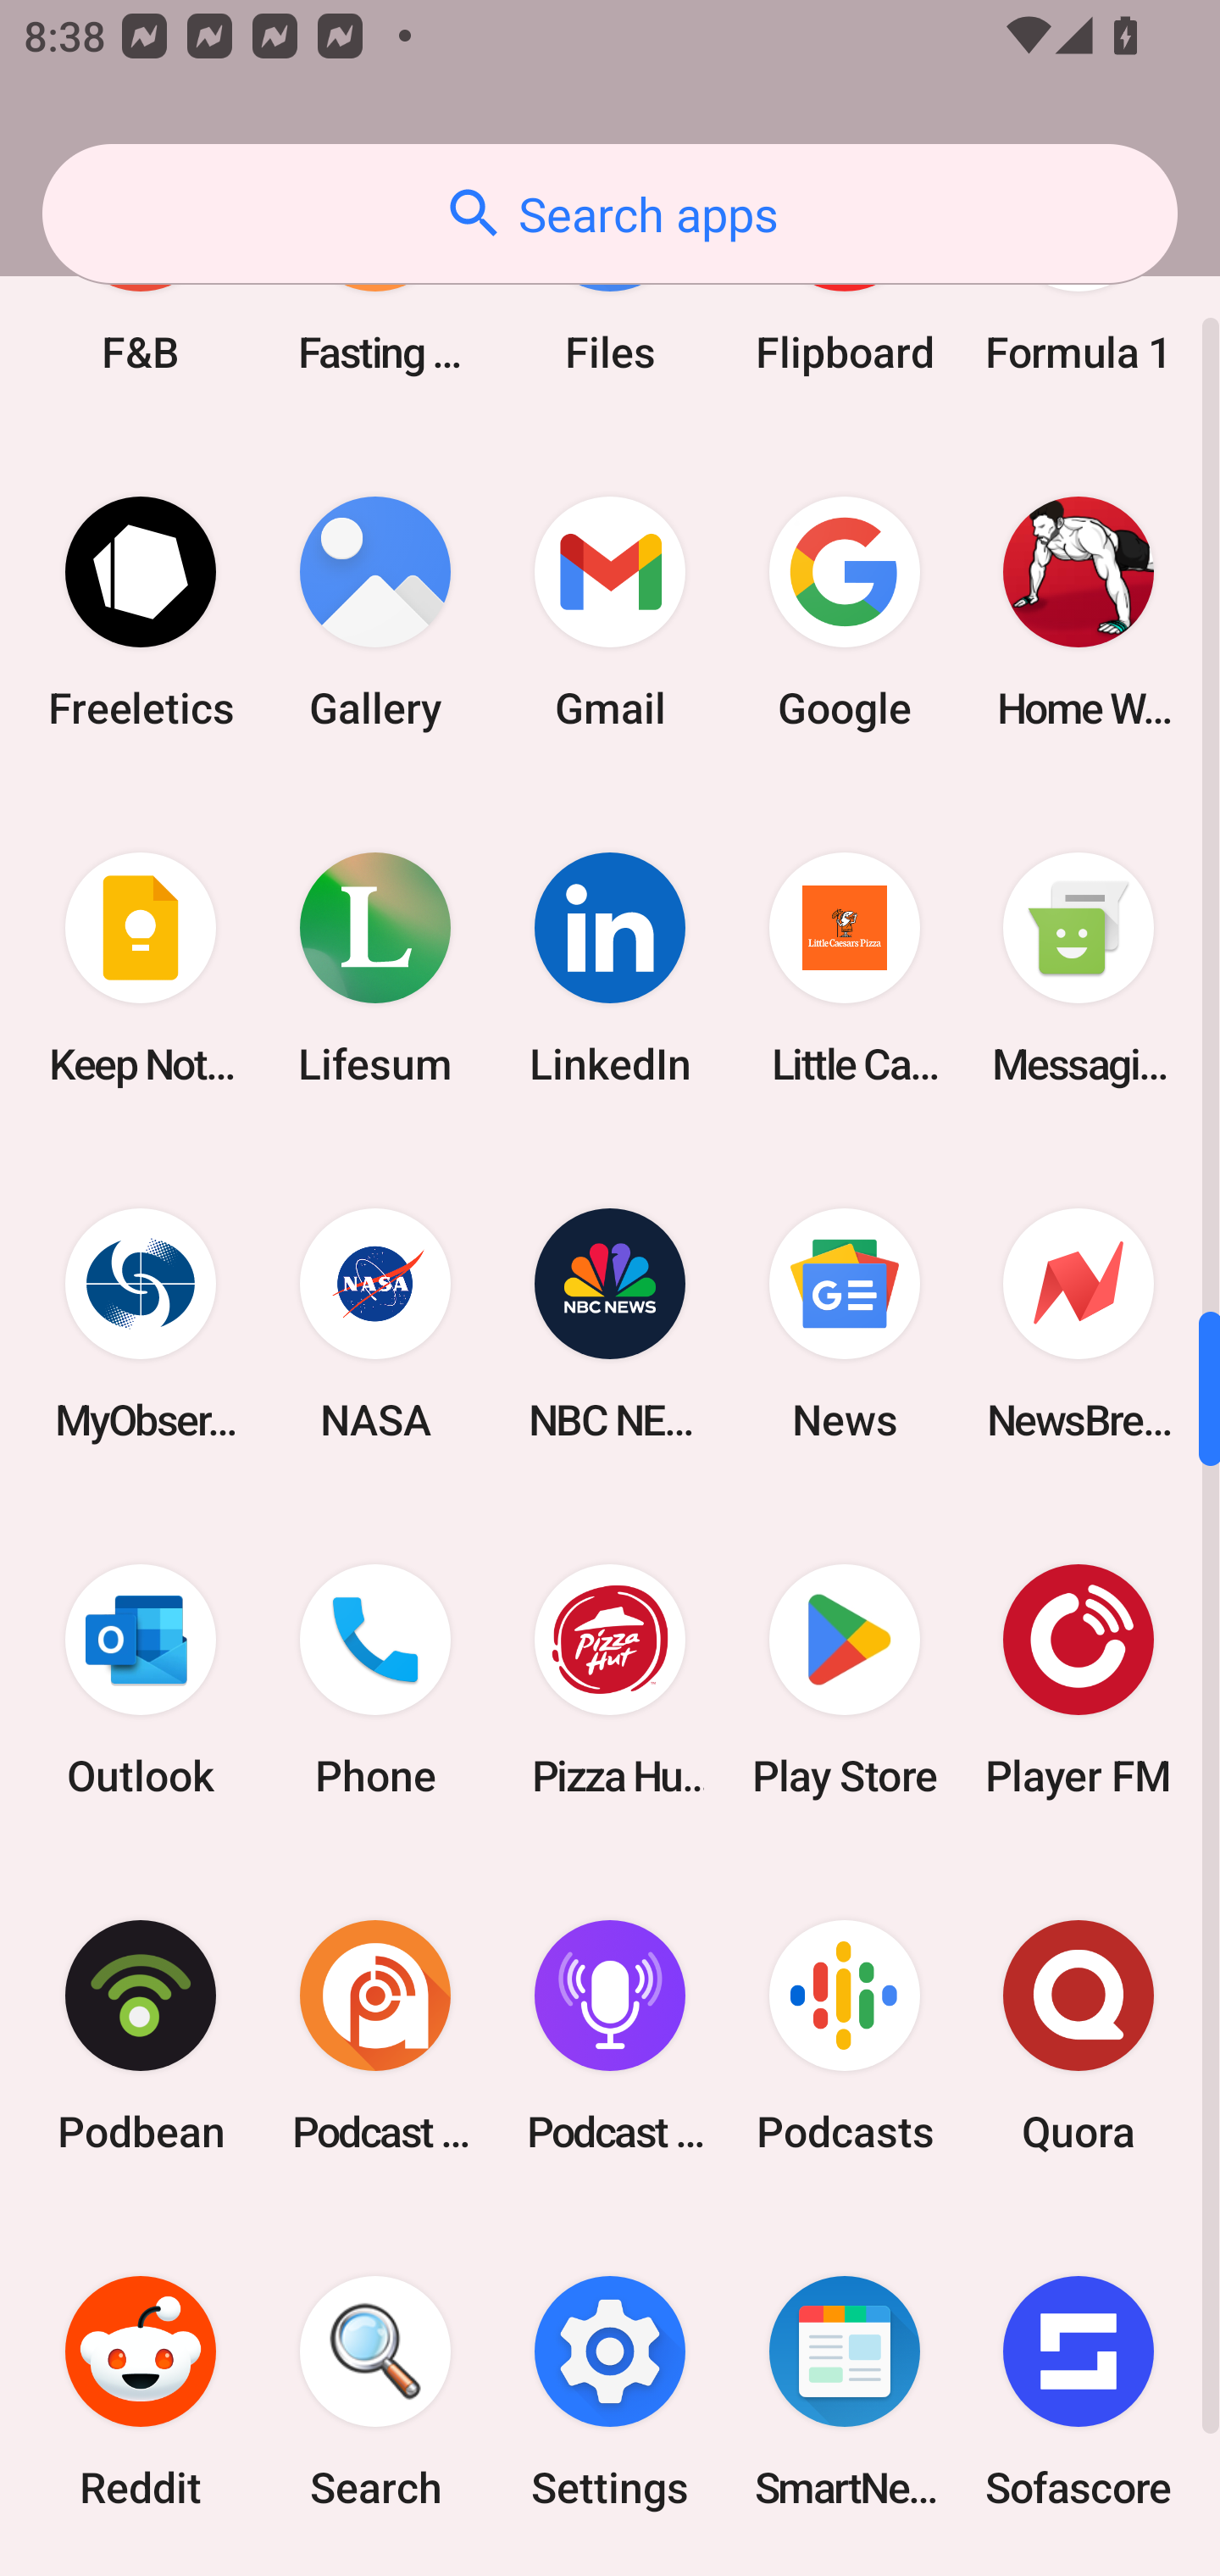 This screenshot has height=2576, width=1220. Describe the element at coordinates (141, 2393) in the screenshot. I see `Reddit` at that location.